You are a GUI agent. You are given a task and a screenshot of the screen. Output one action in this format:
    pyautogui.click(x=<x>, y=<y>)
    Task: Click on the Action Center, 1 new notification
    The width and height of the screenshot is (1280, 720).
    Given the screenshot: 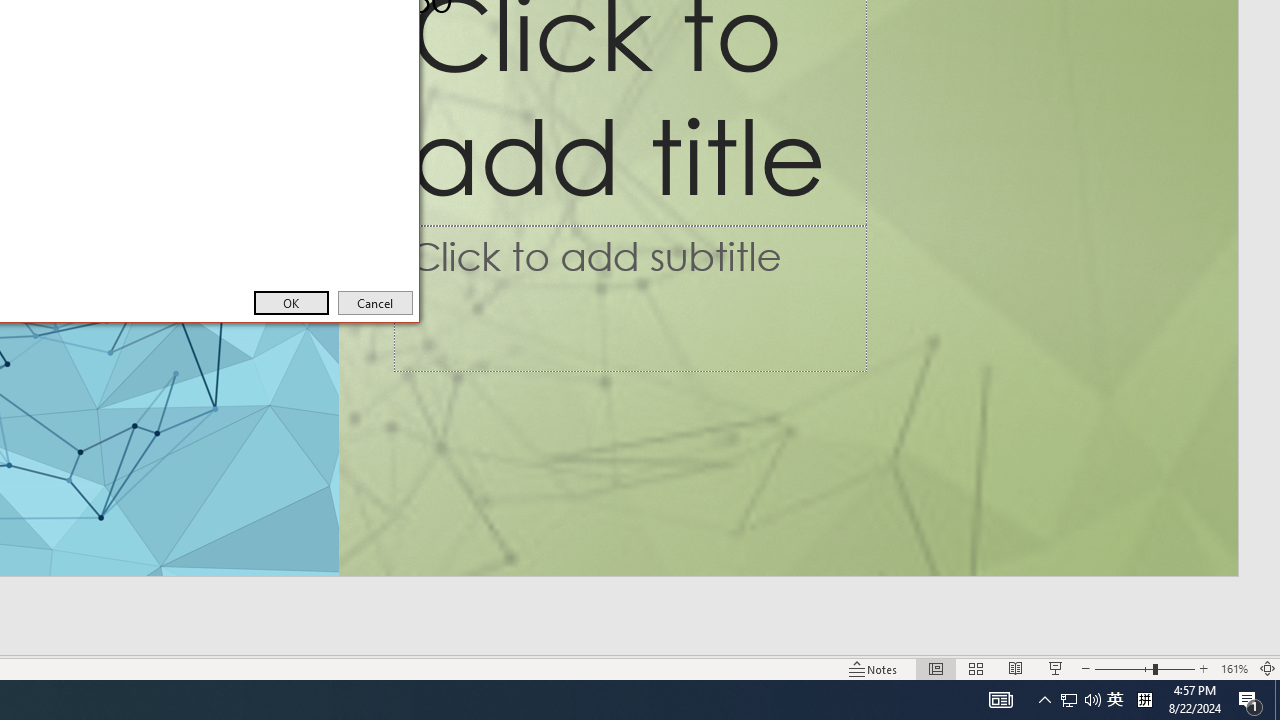 What is the action you would take?
    pyautogui.click(x=1250, y=700)
    